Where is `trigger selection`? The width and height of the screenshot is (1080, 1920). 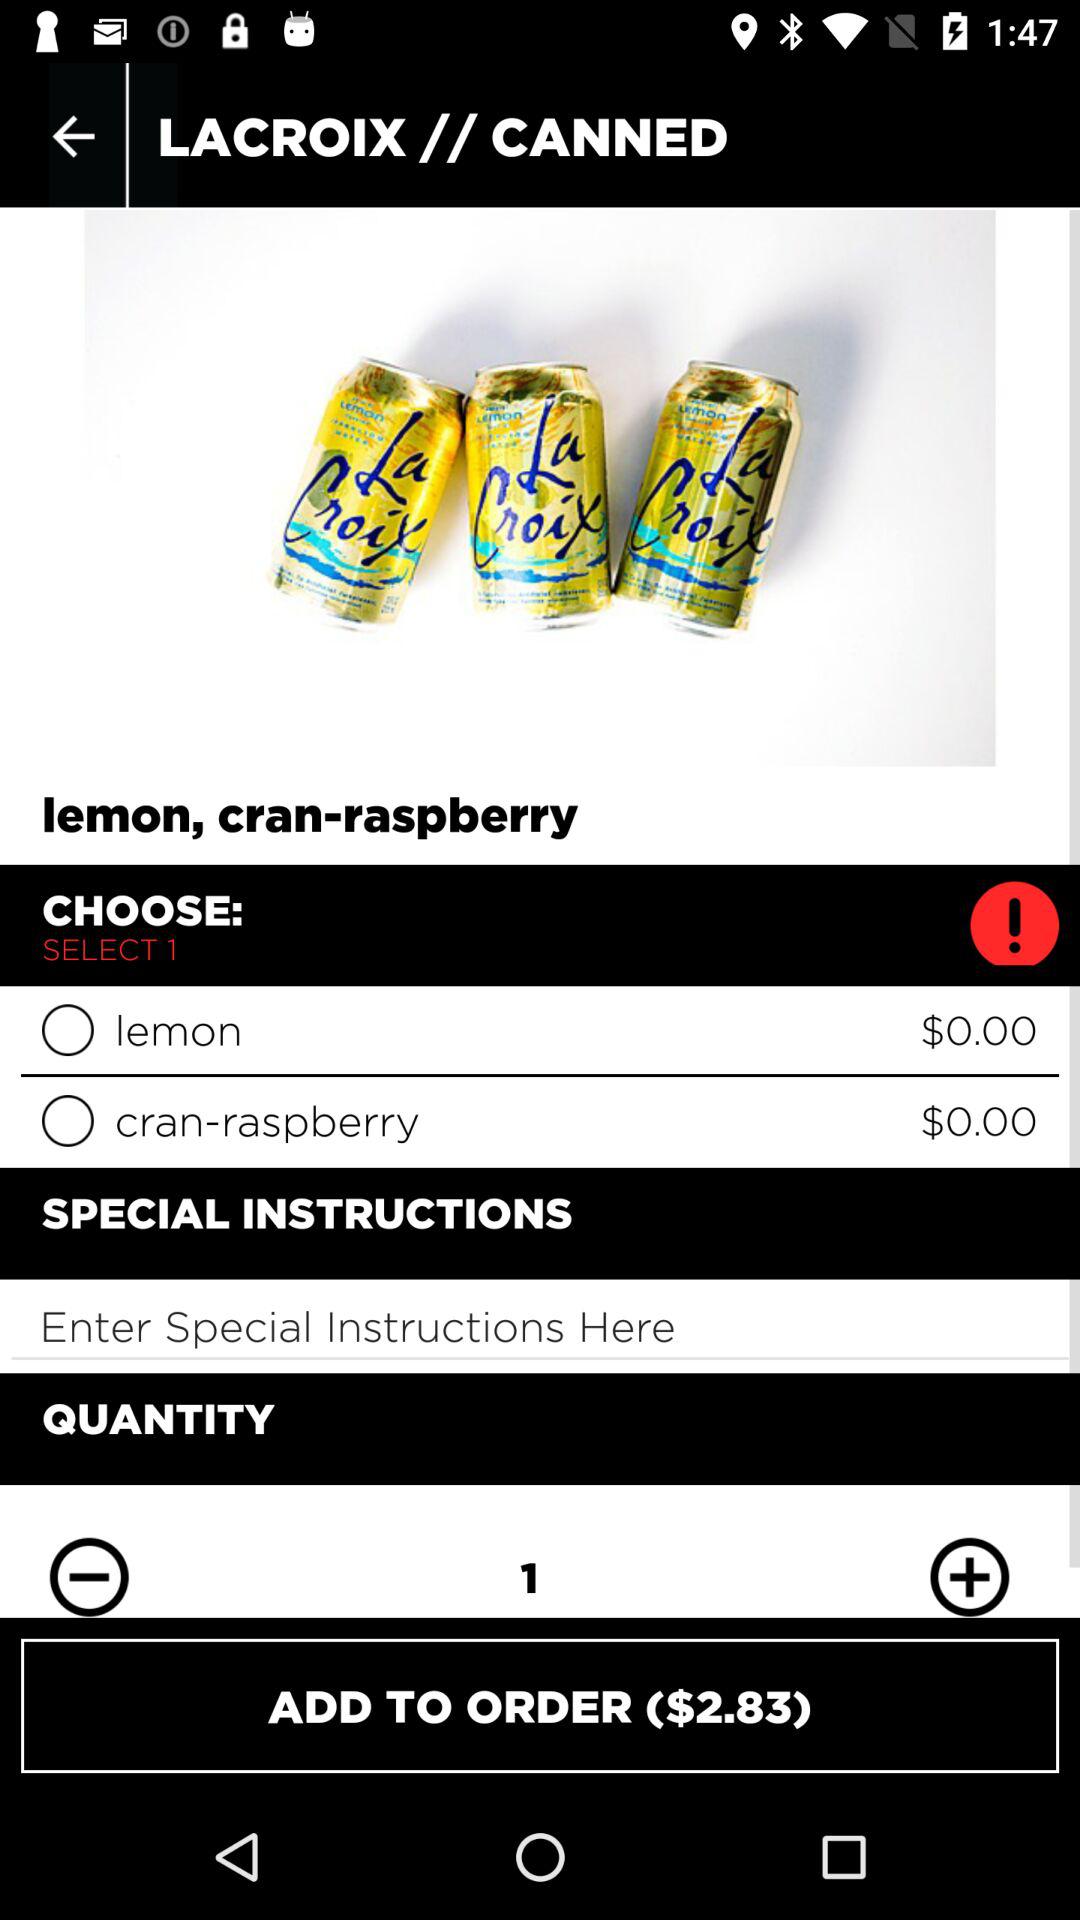 trigger selection is located at coordinates (68, 1030).